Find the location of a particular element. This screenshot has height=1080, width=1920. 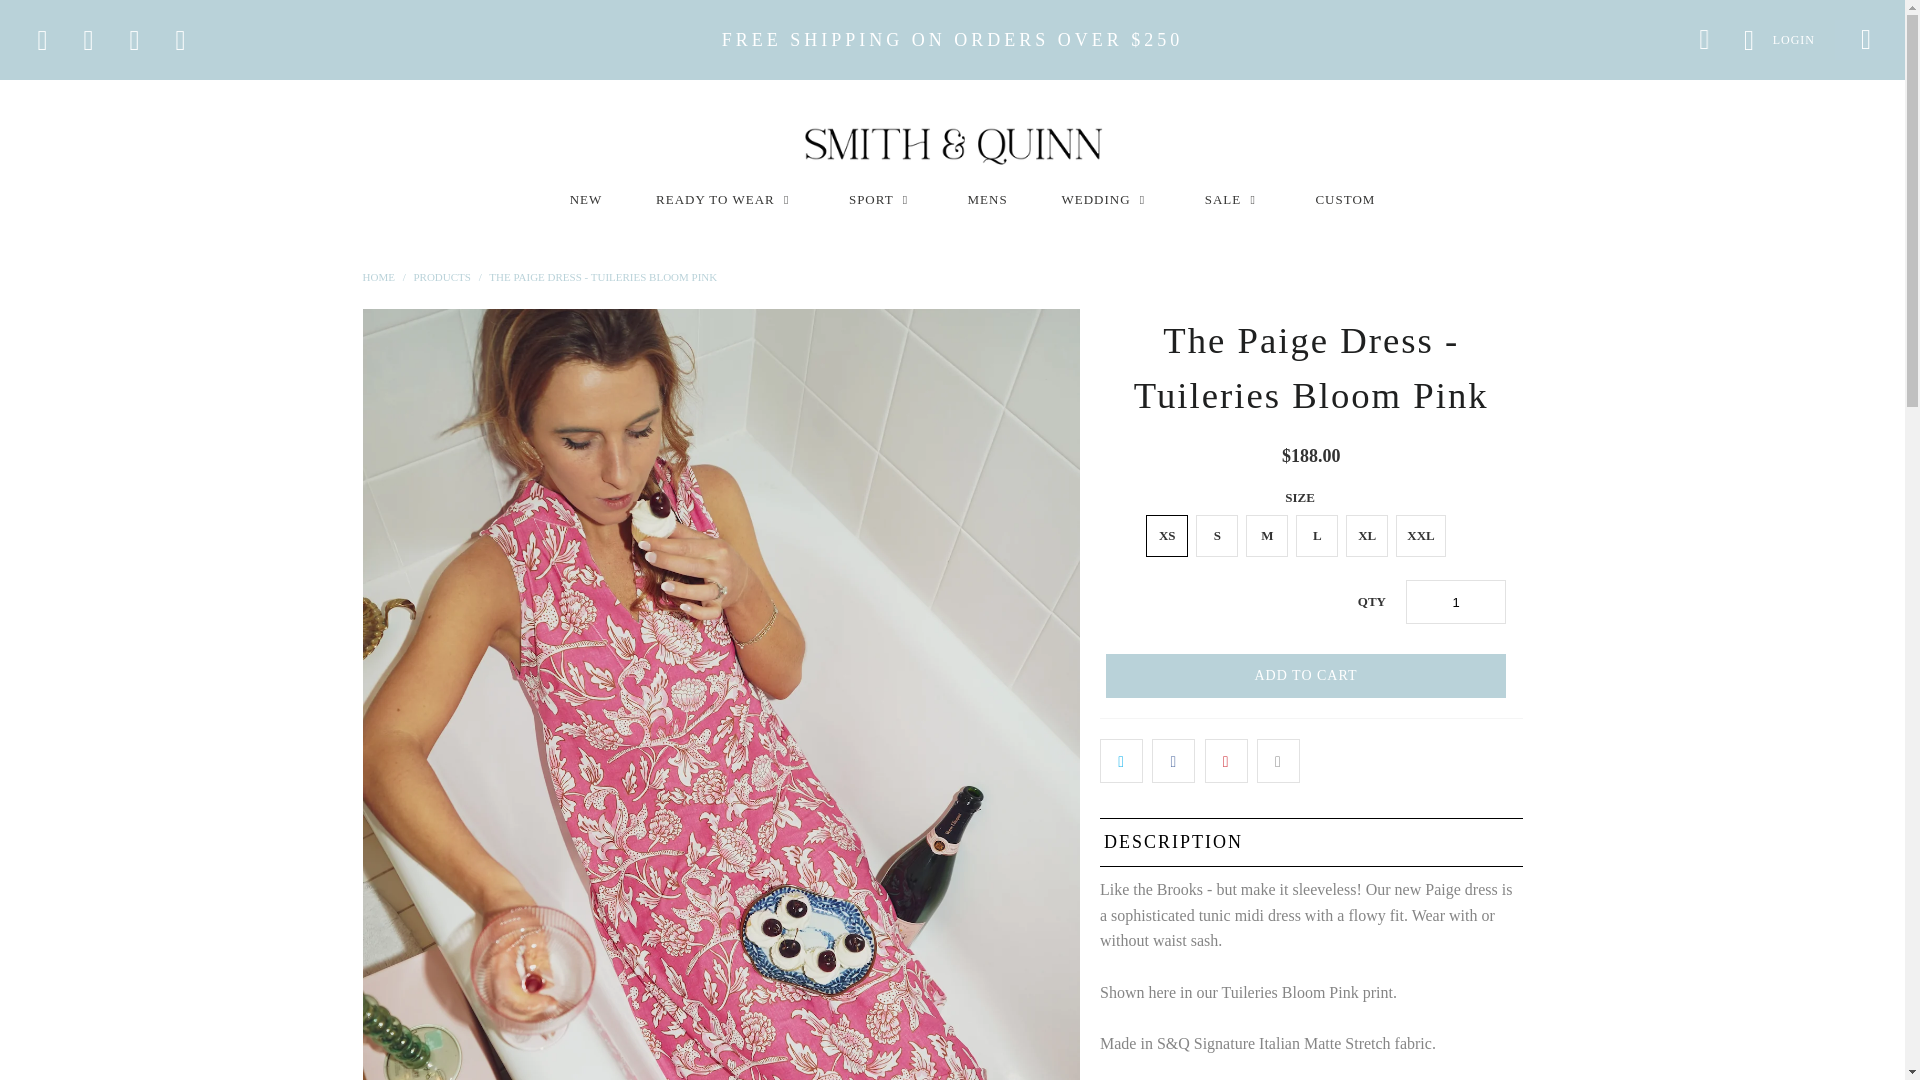

Smith and Quinn is located at coordinates (952, 145).